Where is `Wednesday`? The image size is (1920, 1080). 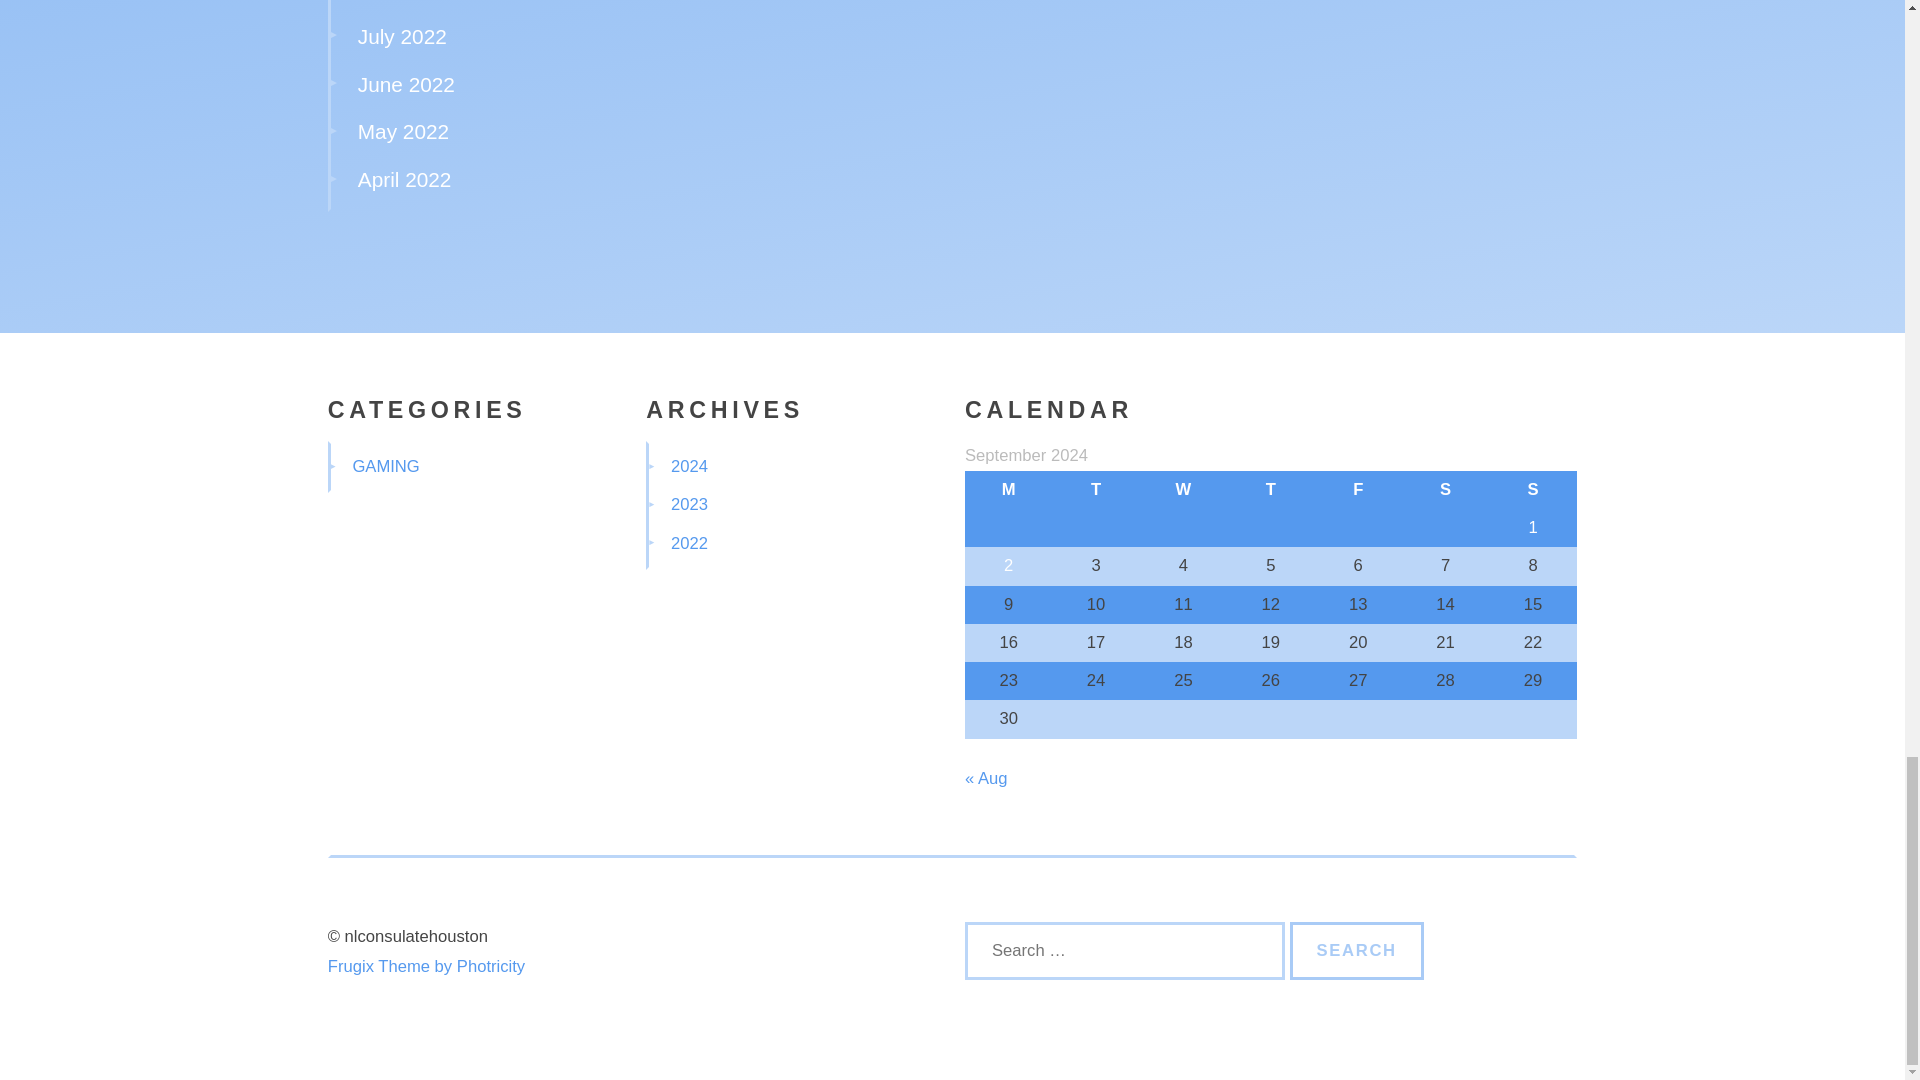 Wednesday is located at coordinates (1183, 489).